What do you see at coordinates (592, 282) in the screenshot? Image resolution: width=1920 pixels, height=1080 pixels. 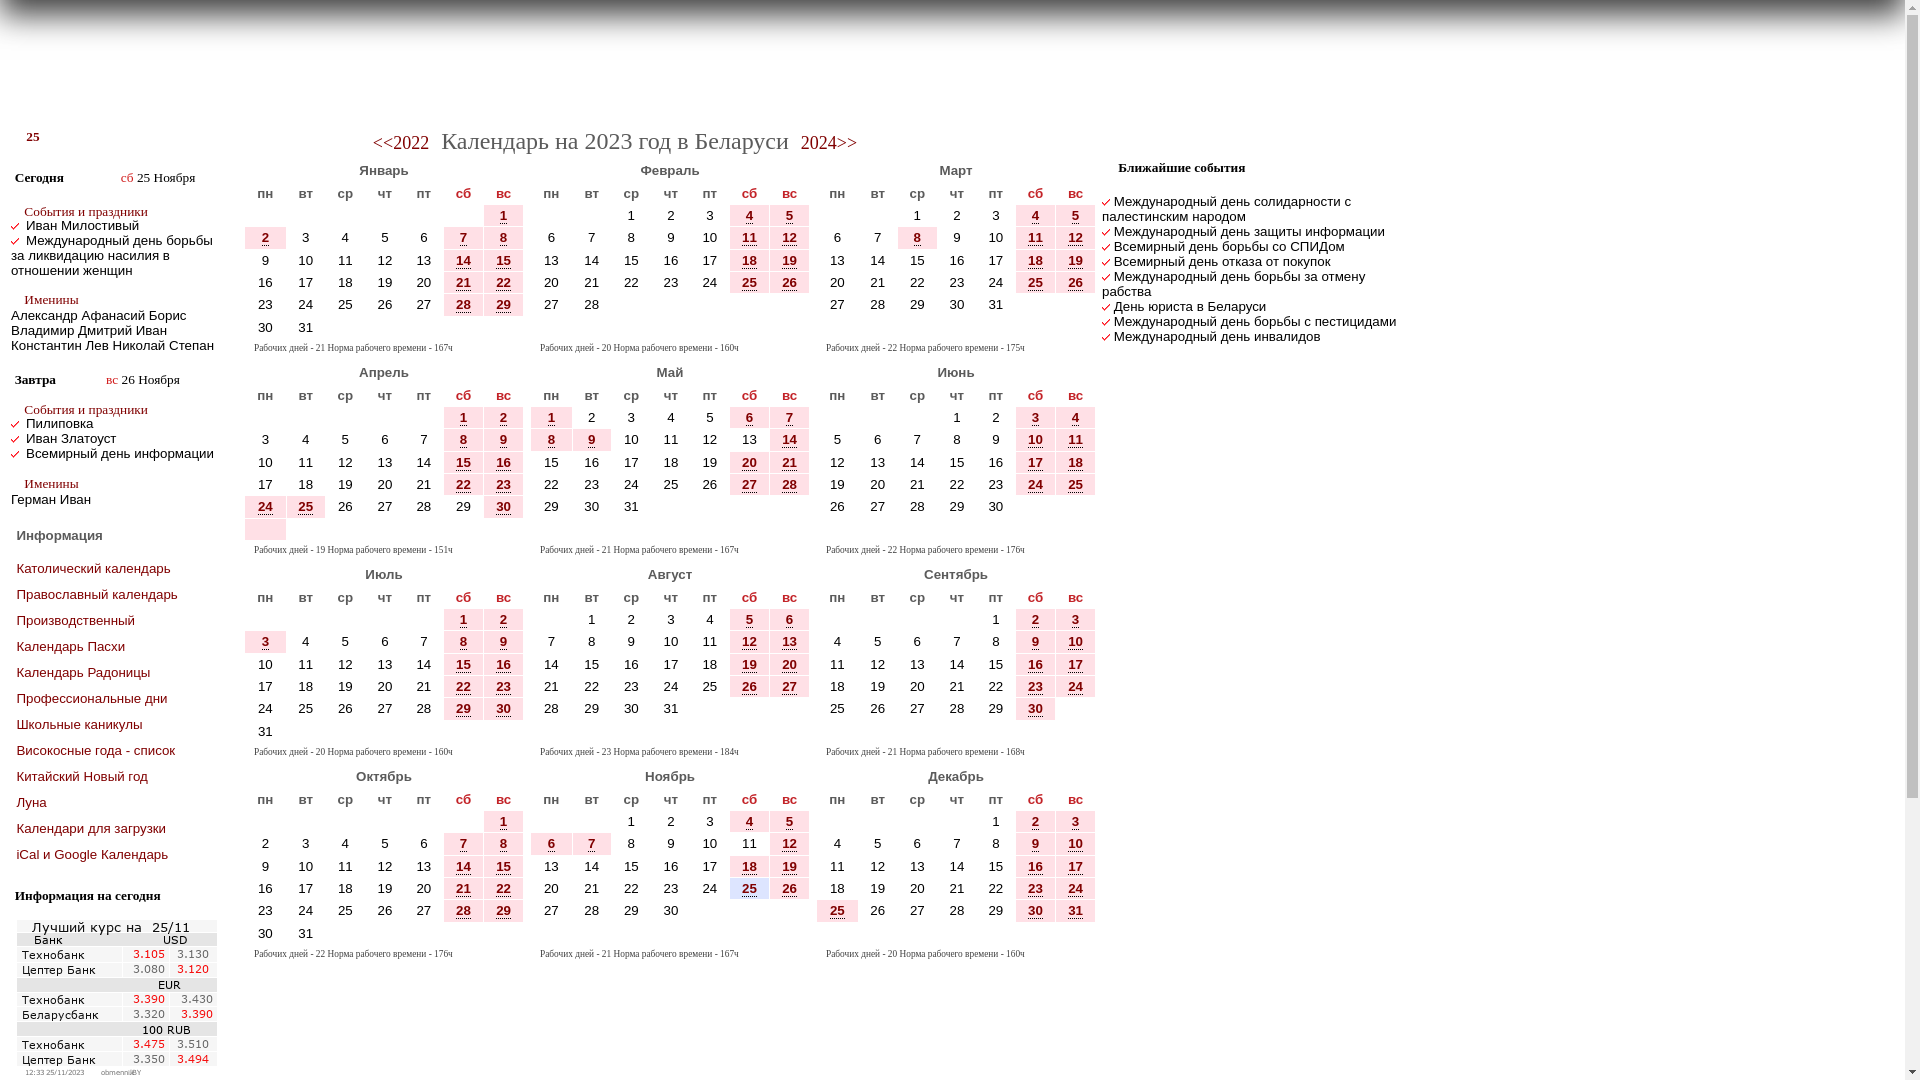 I see `21` at bounding box center [592, 282].